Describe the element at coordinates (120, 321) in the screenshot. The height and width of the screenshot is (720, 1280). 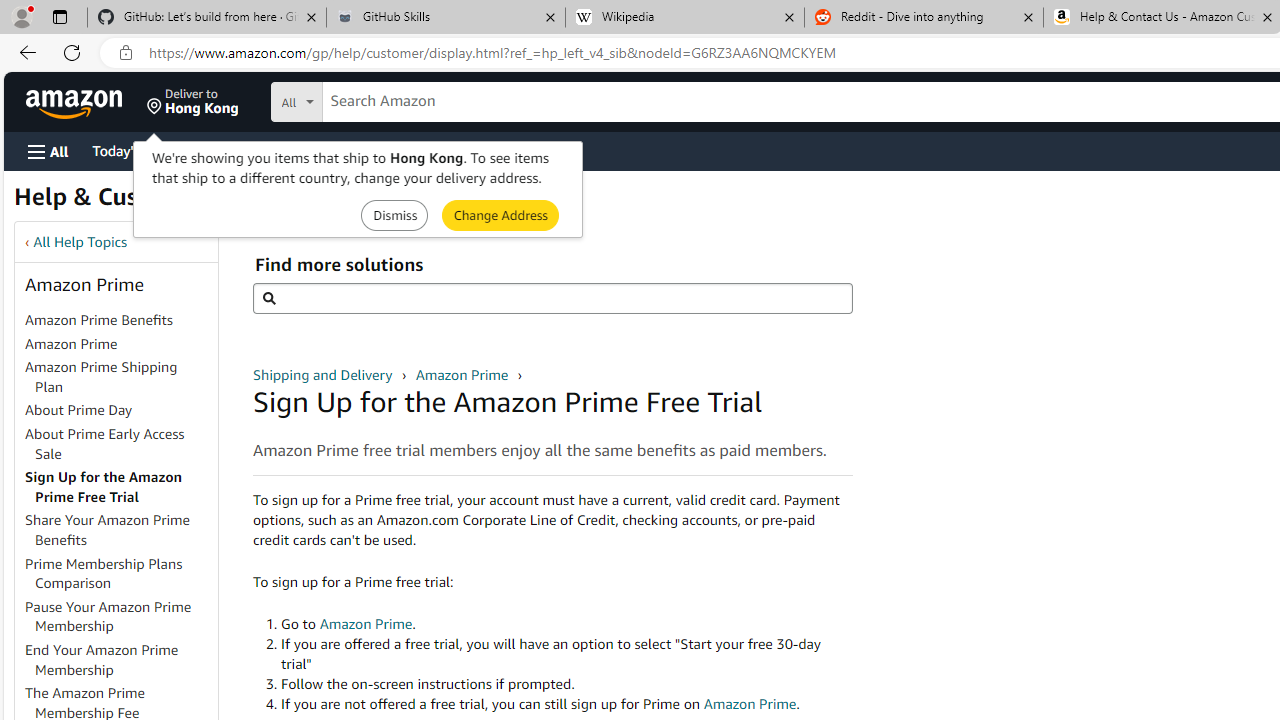
I see `Amazon Prime Benefits` at that location.